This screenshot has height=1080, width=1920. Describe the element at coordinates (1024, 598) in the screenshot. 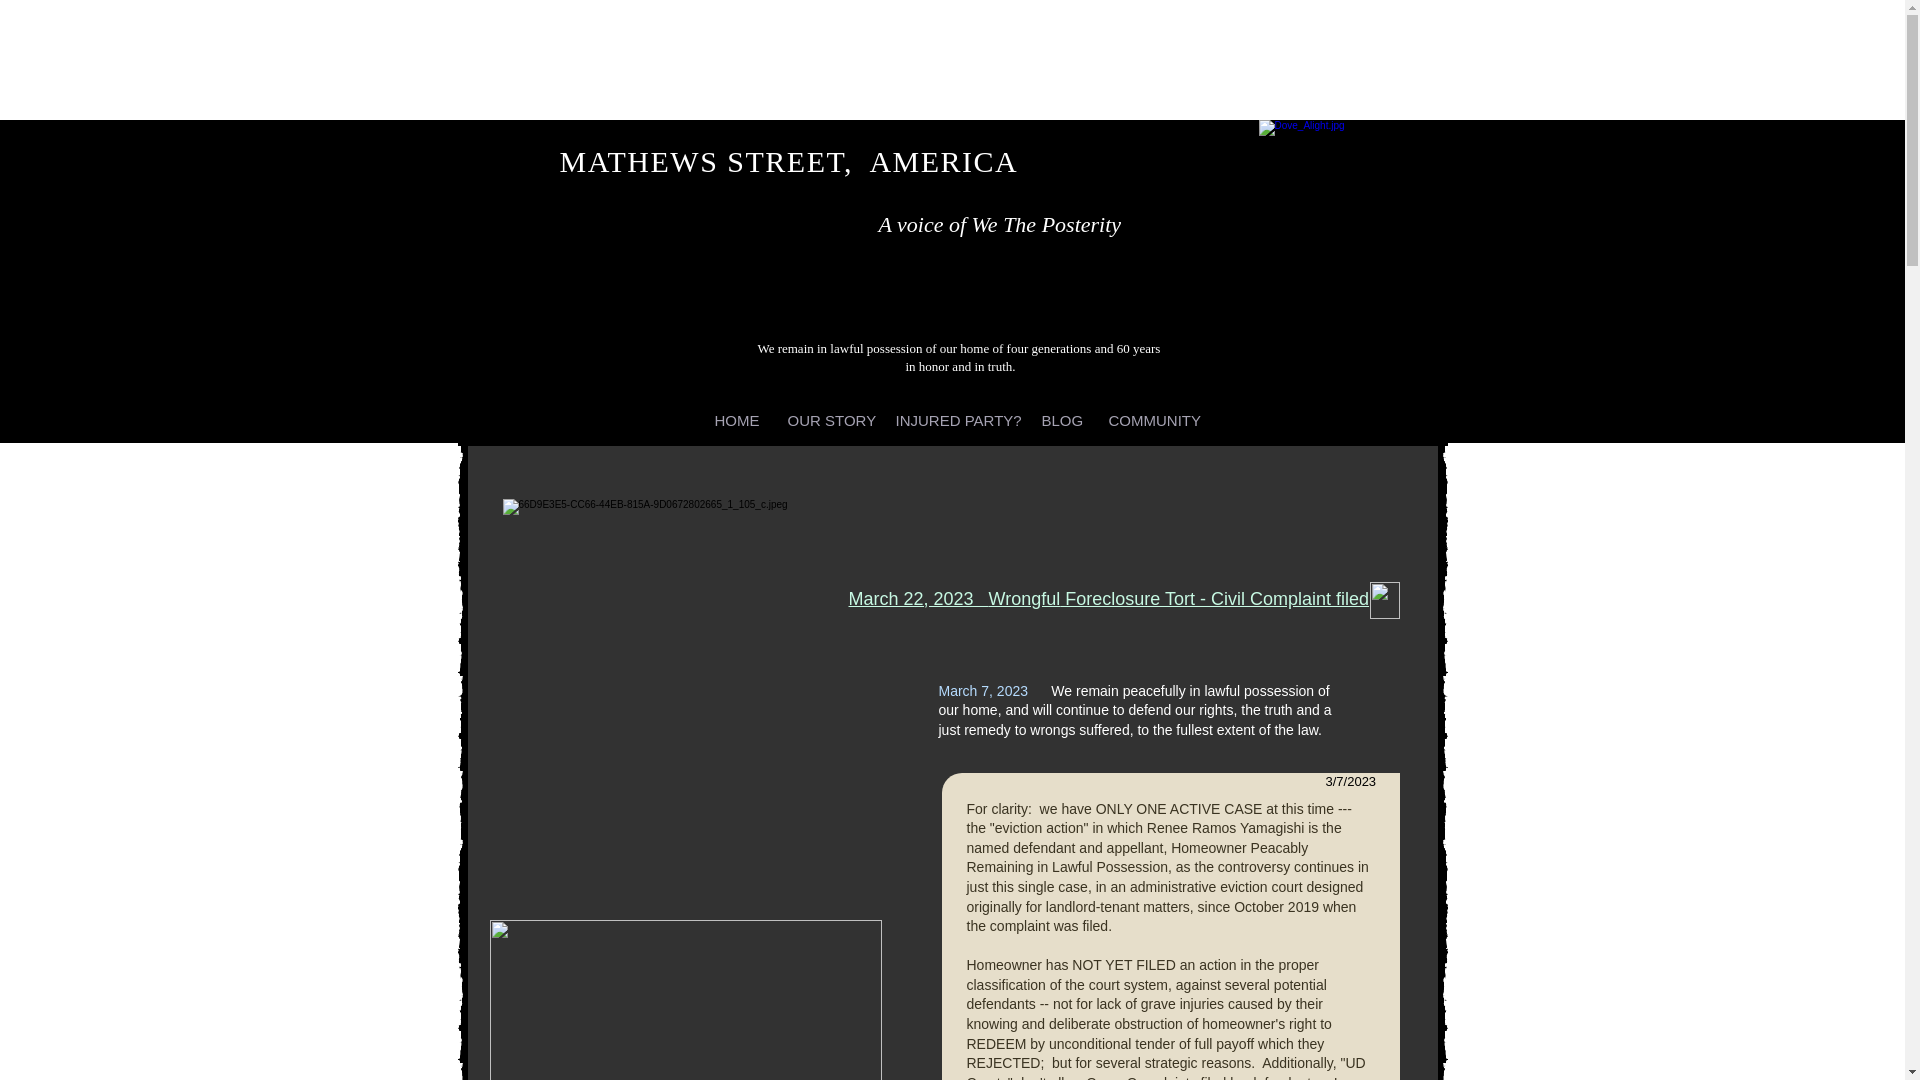

I see `Wrongful` at that location.